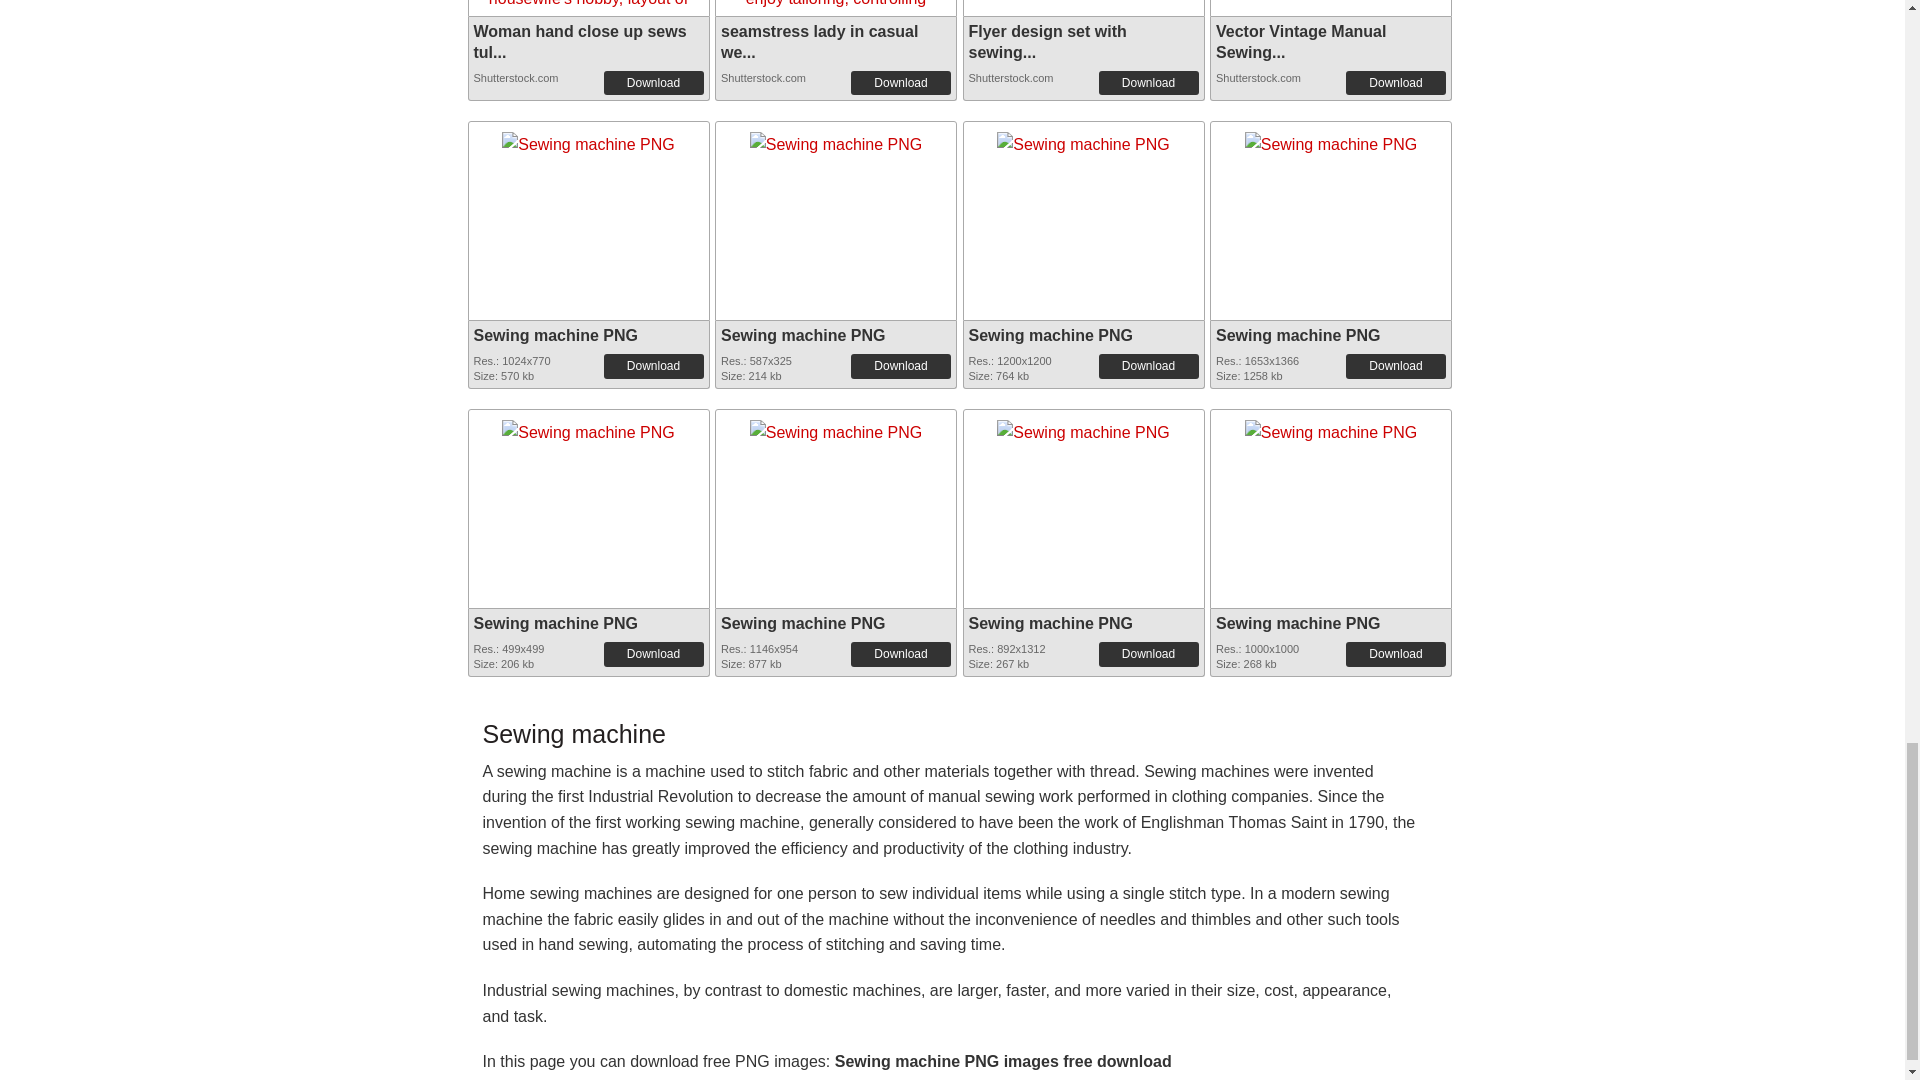  I want to click on Woman hand close up sews tul..., so click(580, 41).